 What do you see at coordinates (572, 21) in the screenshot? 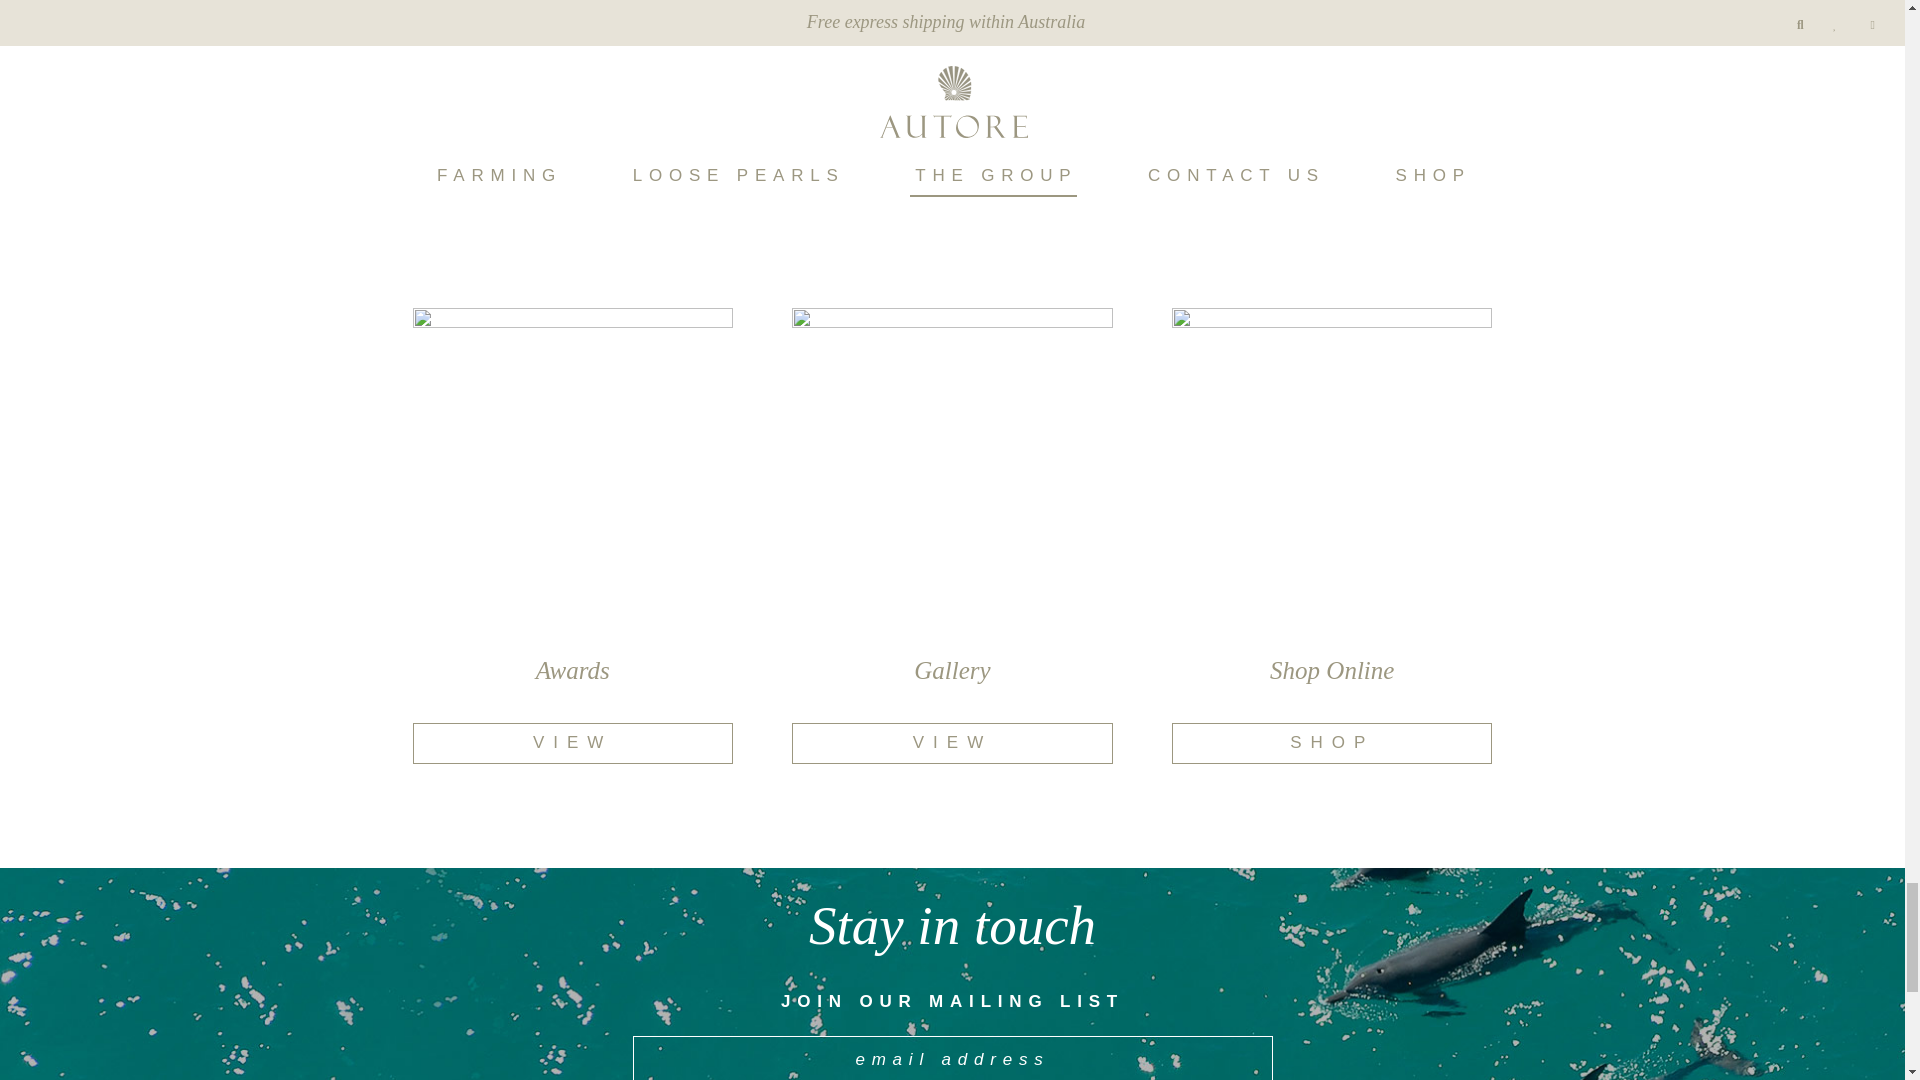
I see `5s` at bounding box center [572, 21].